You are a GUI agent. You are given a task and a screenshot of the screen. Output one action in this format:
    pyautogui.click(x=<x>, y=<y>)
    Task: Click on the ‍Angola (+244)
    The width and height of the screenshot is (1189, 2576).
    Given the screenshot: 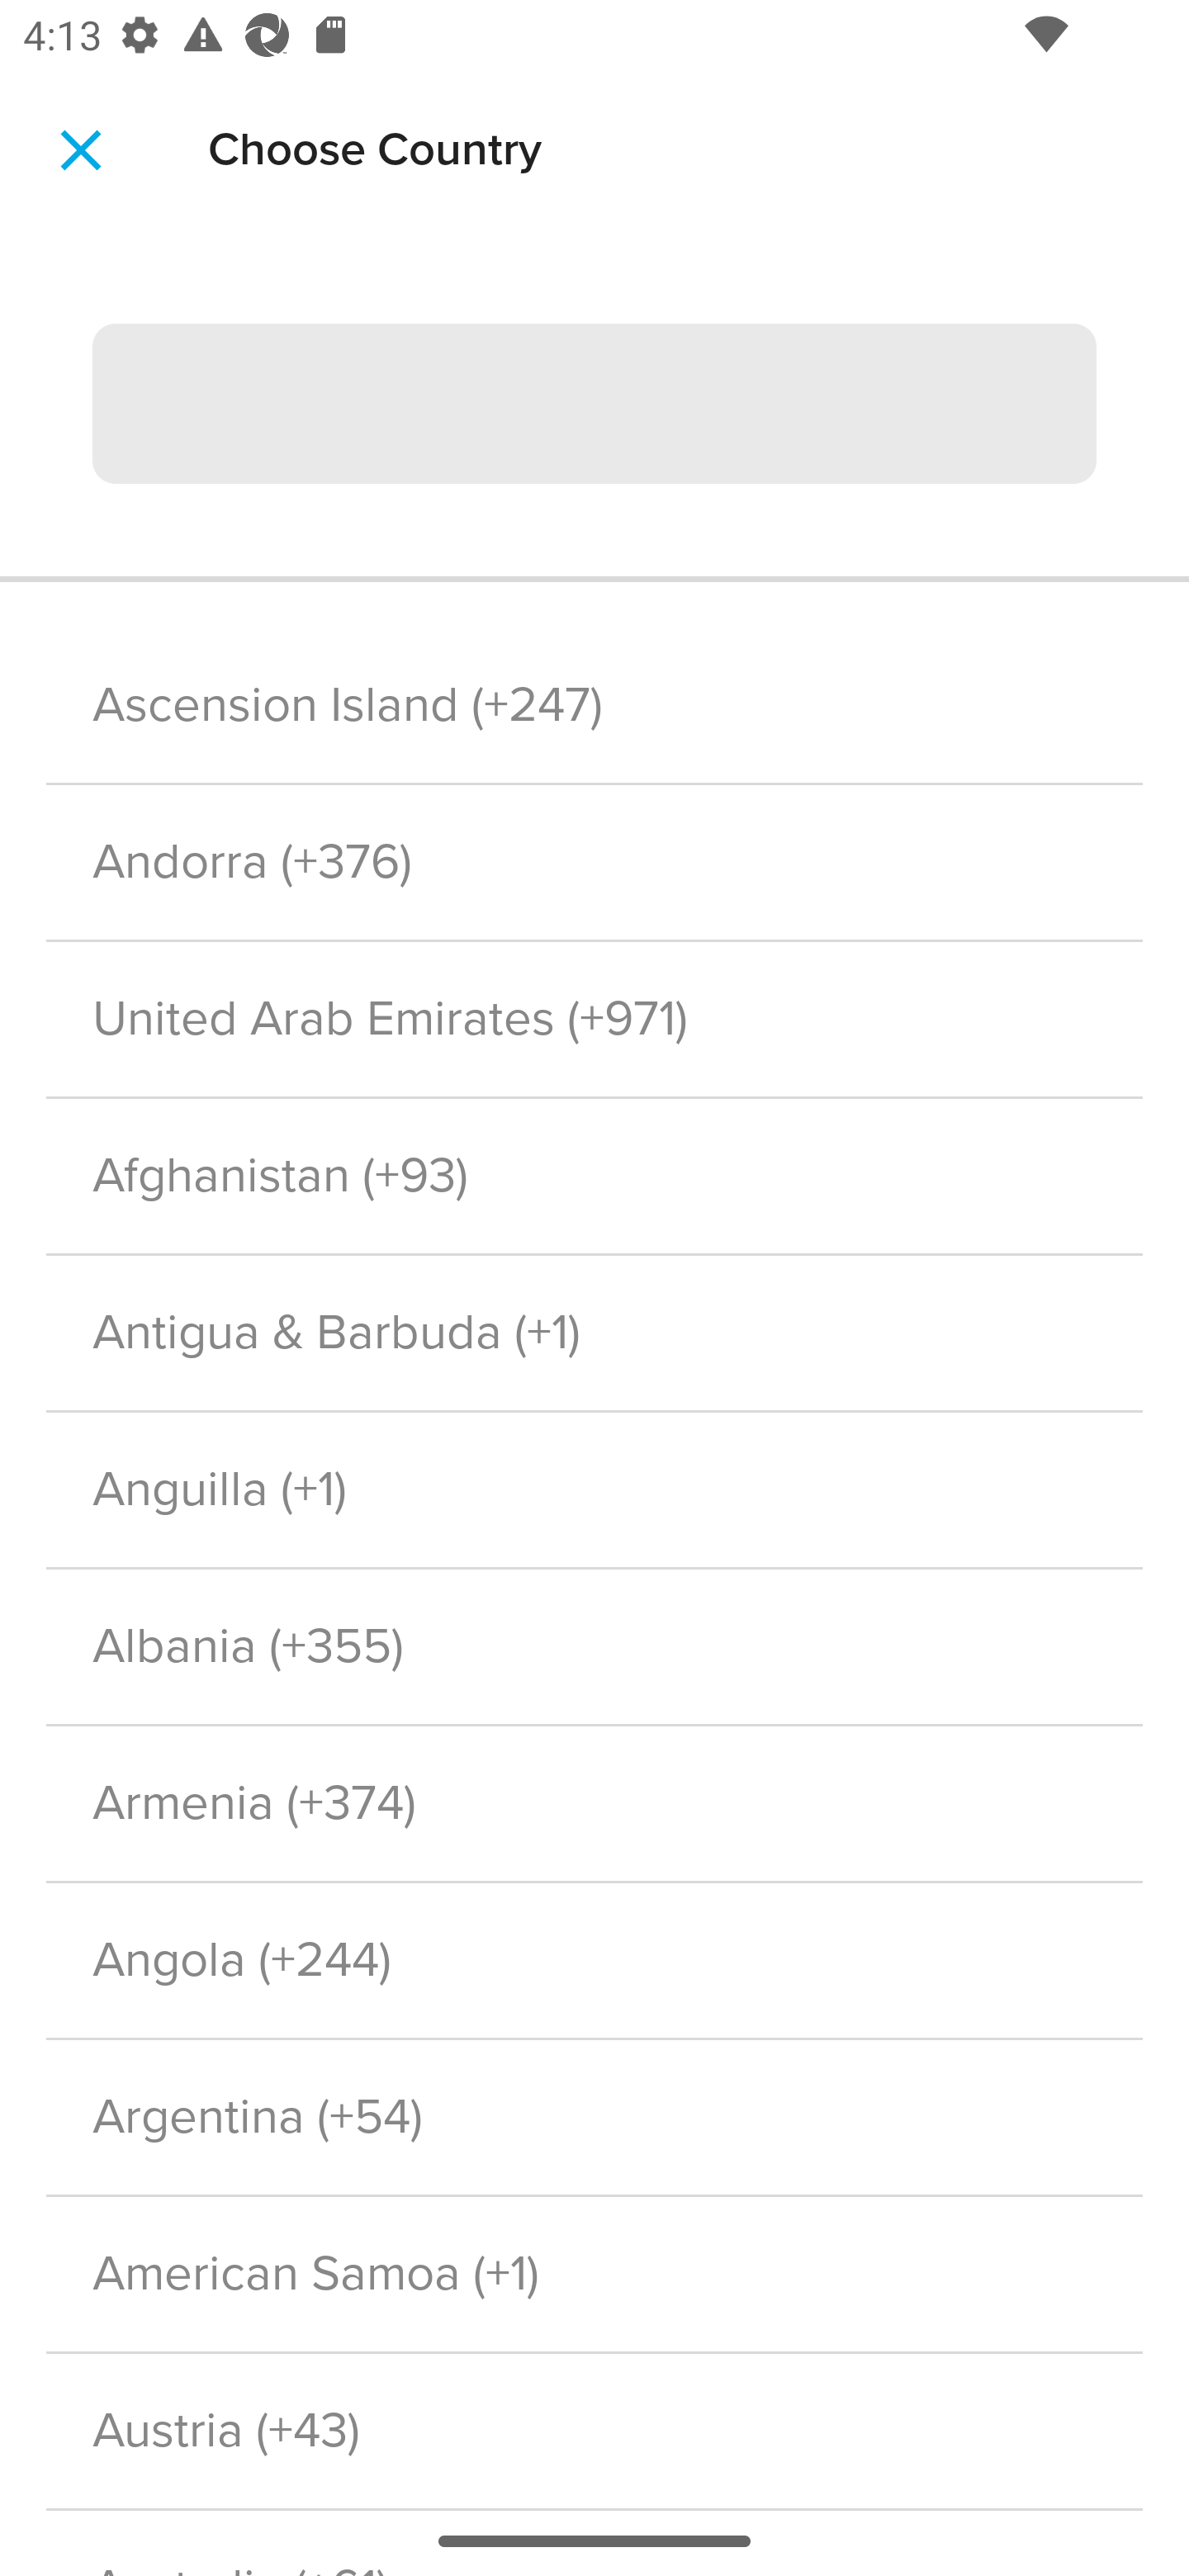 What is the action you would take?
    pyautogui.click(x=594, y=1960)
    